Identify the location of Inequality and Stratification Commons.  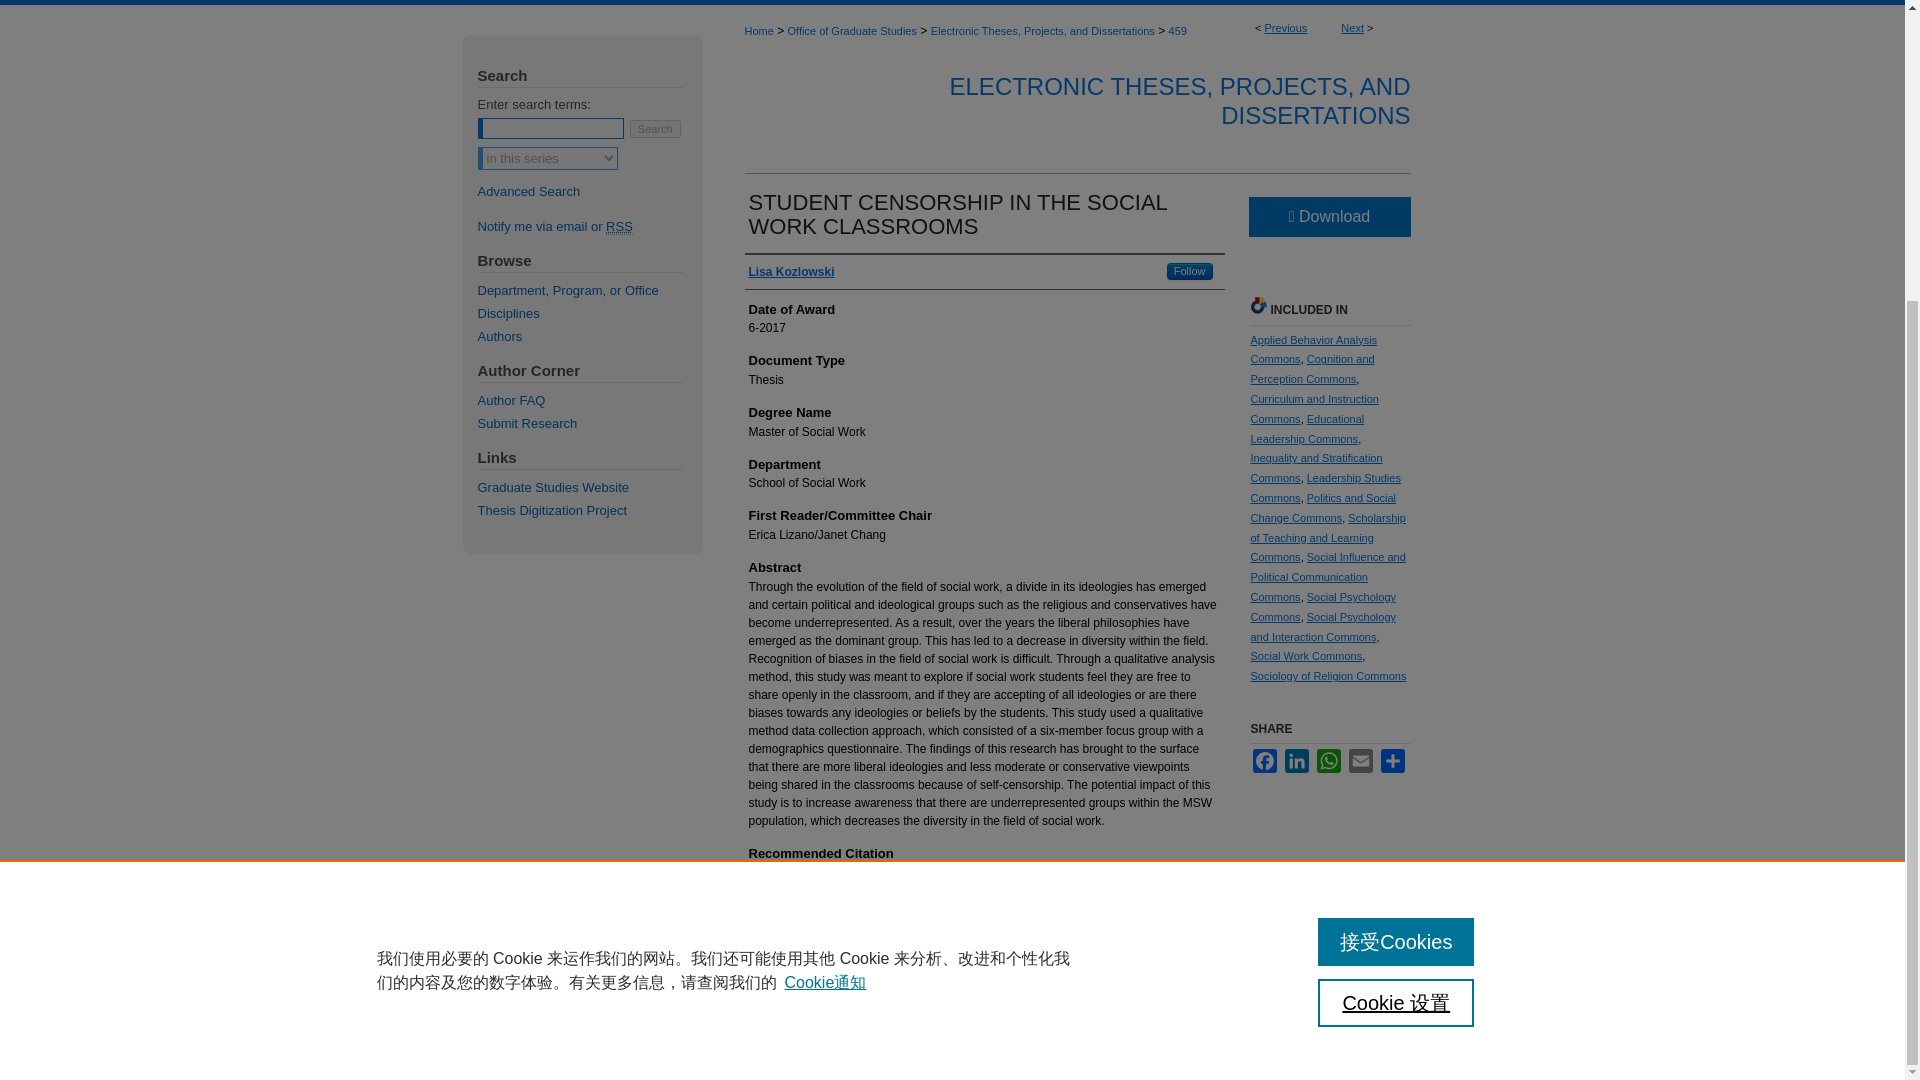
(1316, 468).